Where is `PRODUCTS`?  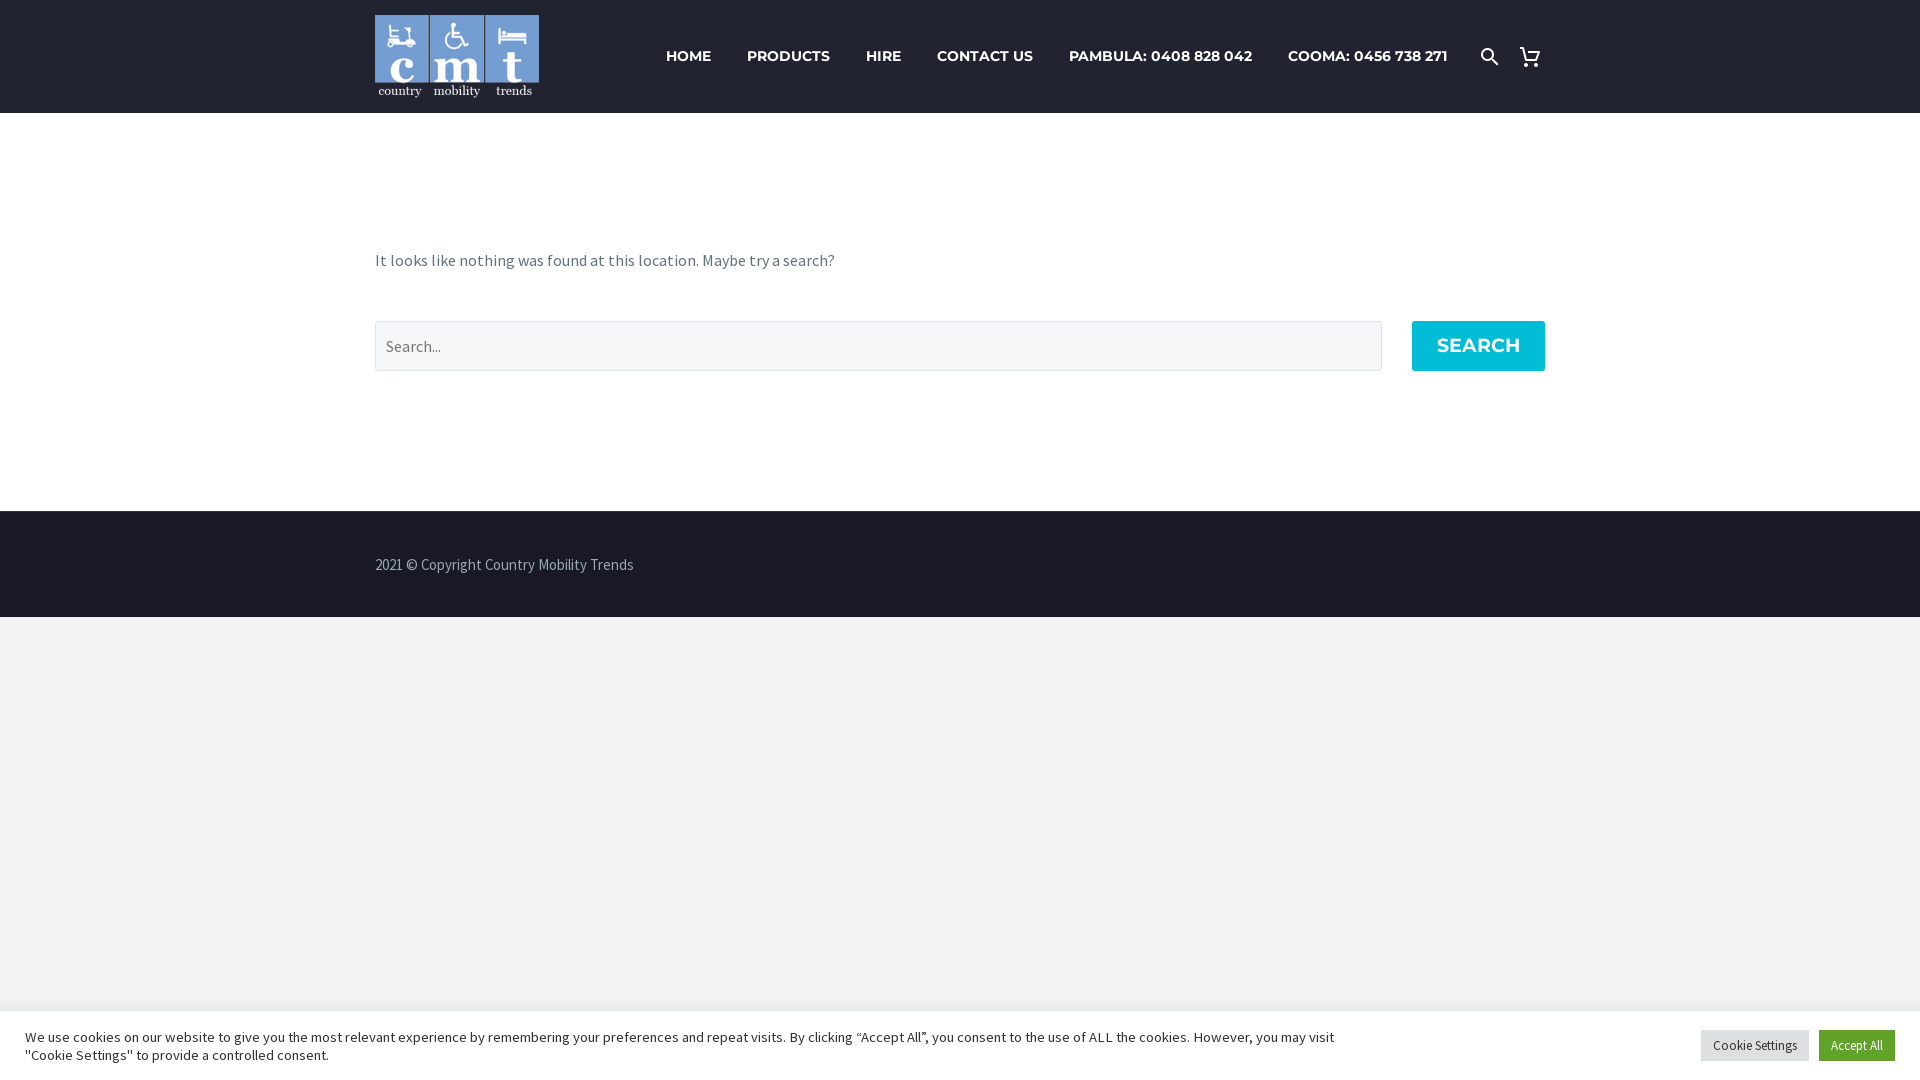 PRODUCTS is located at coordinates (788, 56).